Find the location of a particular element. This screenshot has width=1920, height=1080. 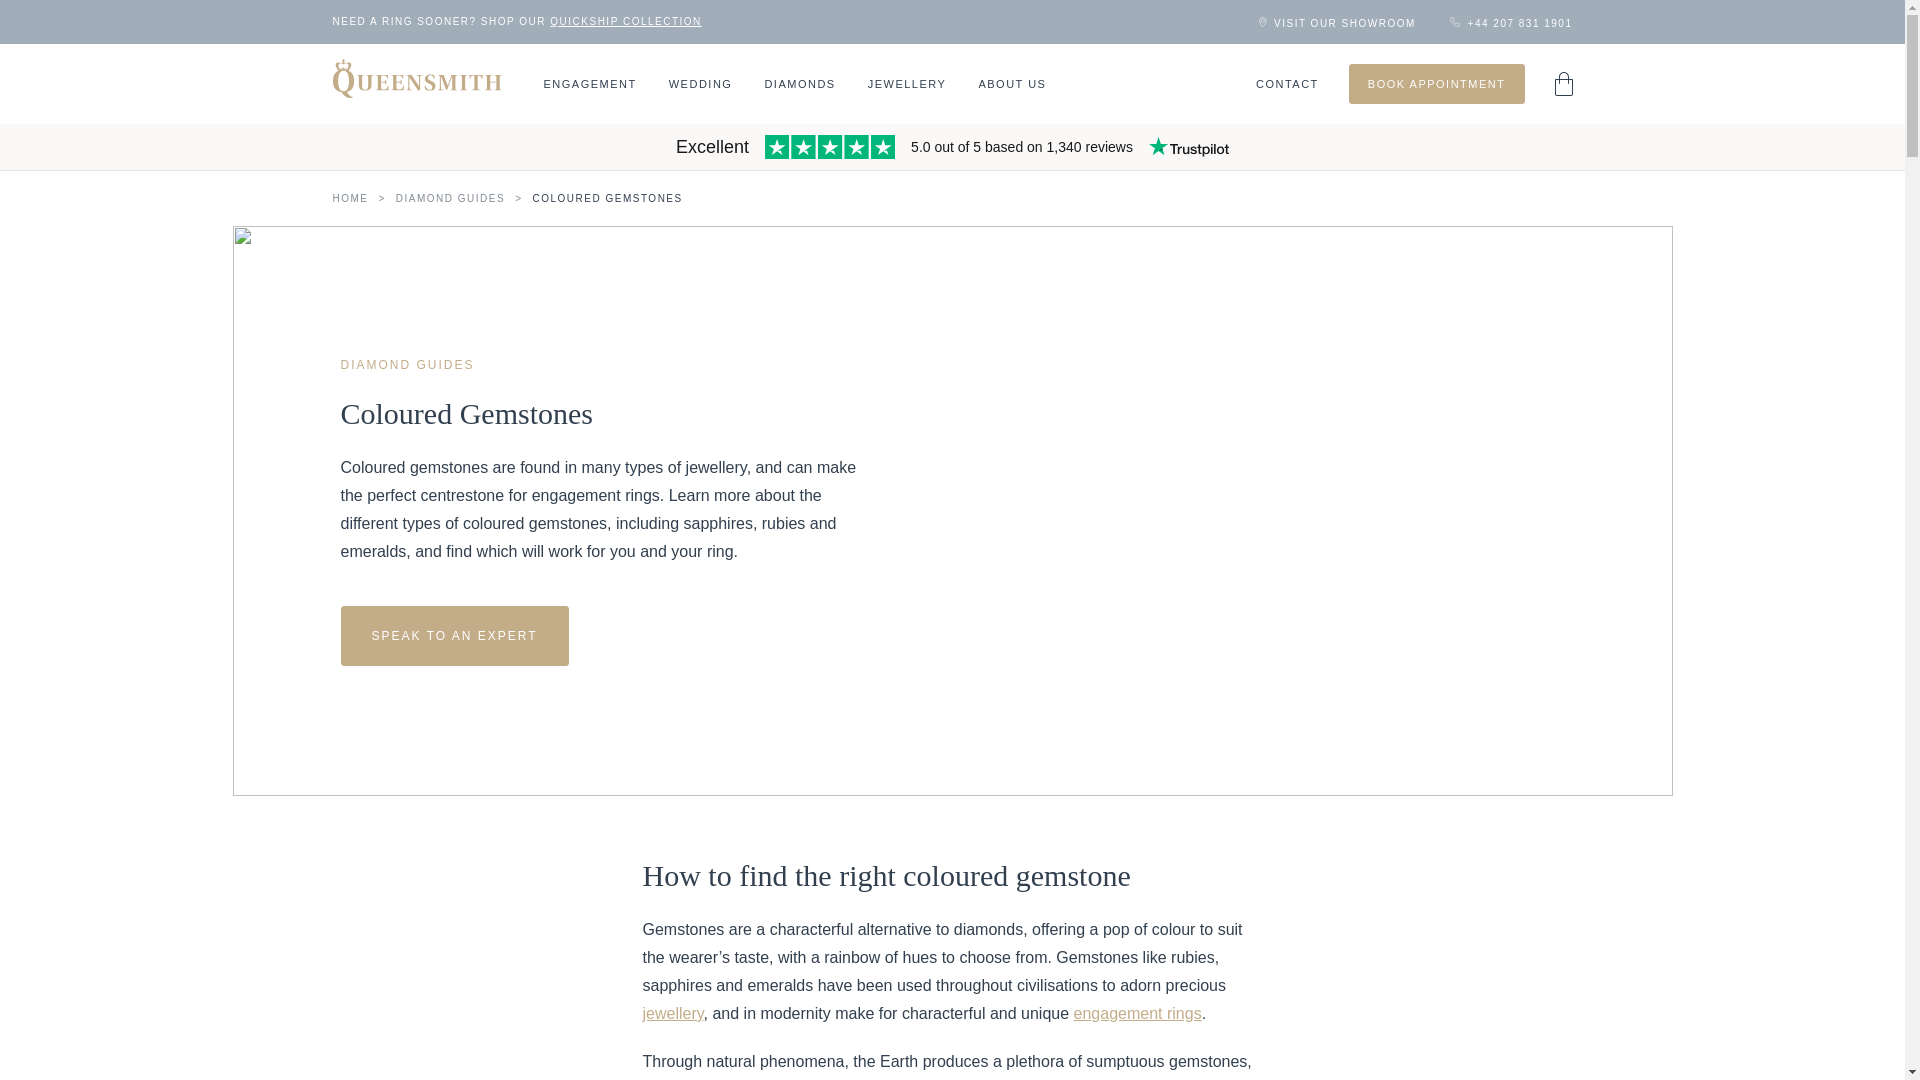

WEDDING is located at coordinates (700, 83).